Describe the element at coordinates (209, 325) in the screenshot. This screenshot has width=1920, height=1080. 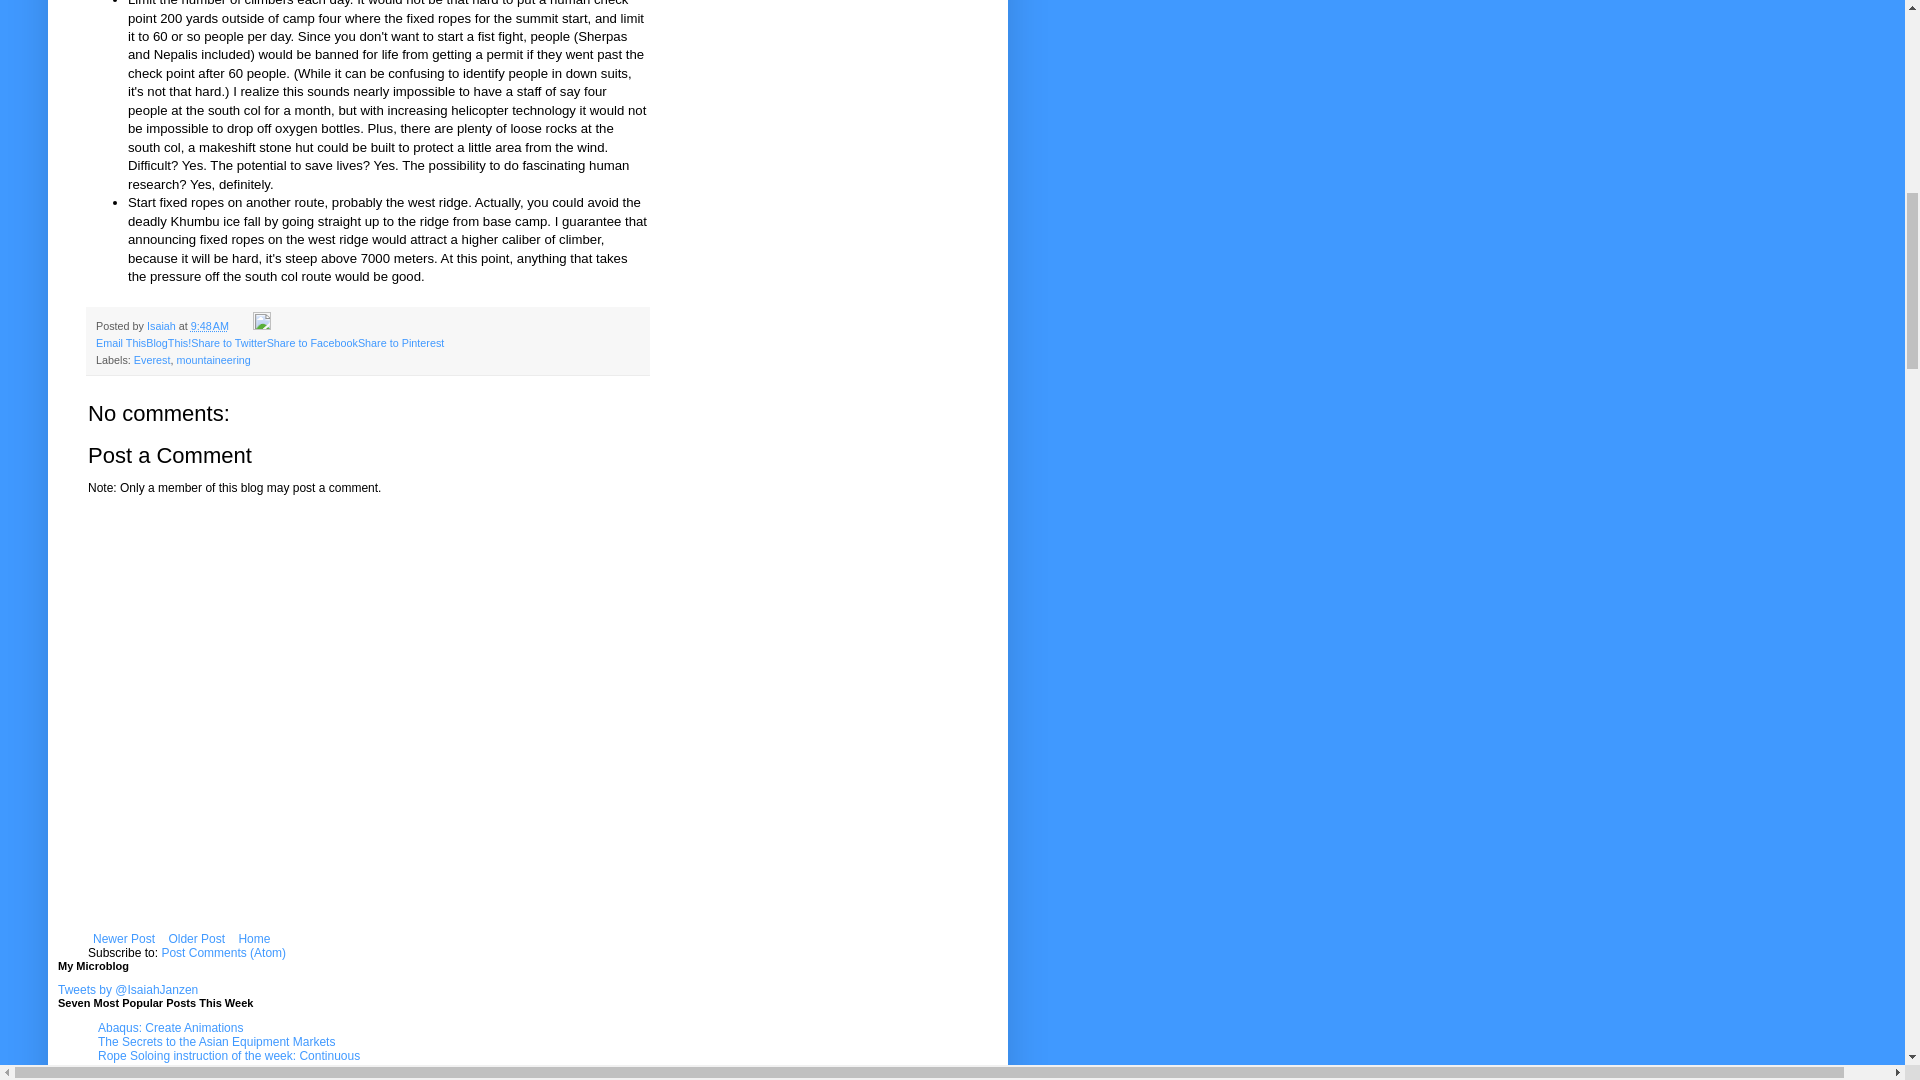
I see `permanent link` at that location.